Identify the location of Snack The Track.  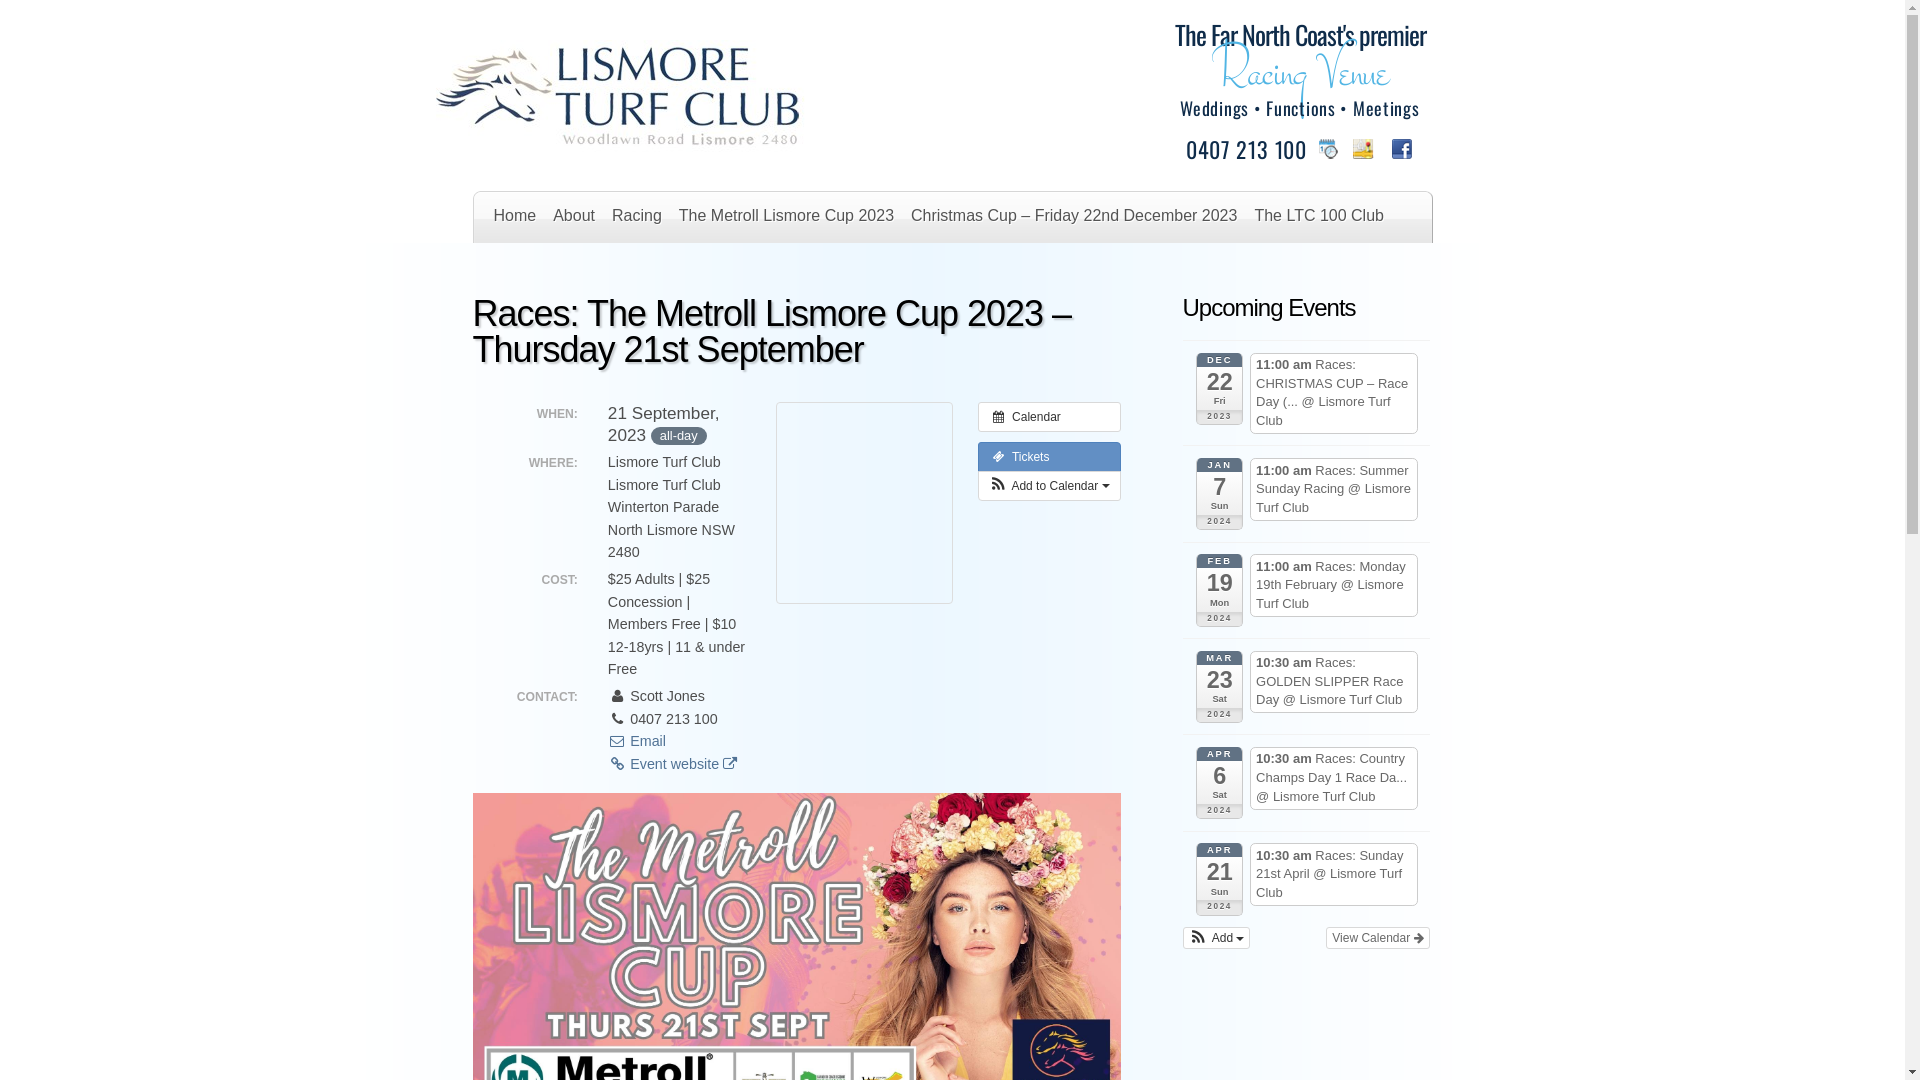
(554, 270).